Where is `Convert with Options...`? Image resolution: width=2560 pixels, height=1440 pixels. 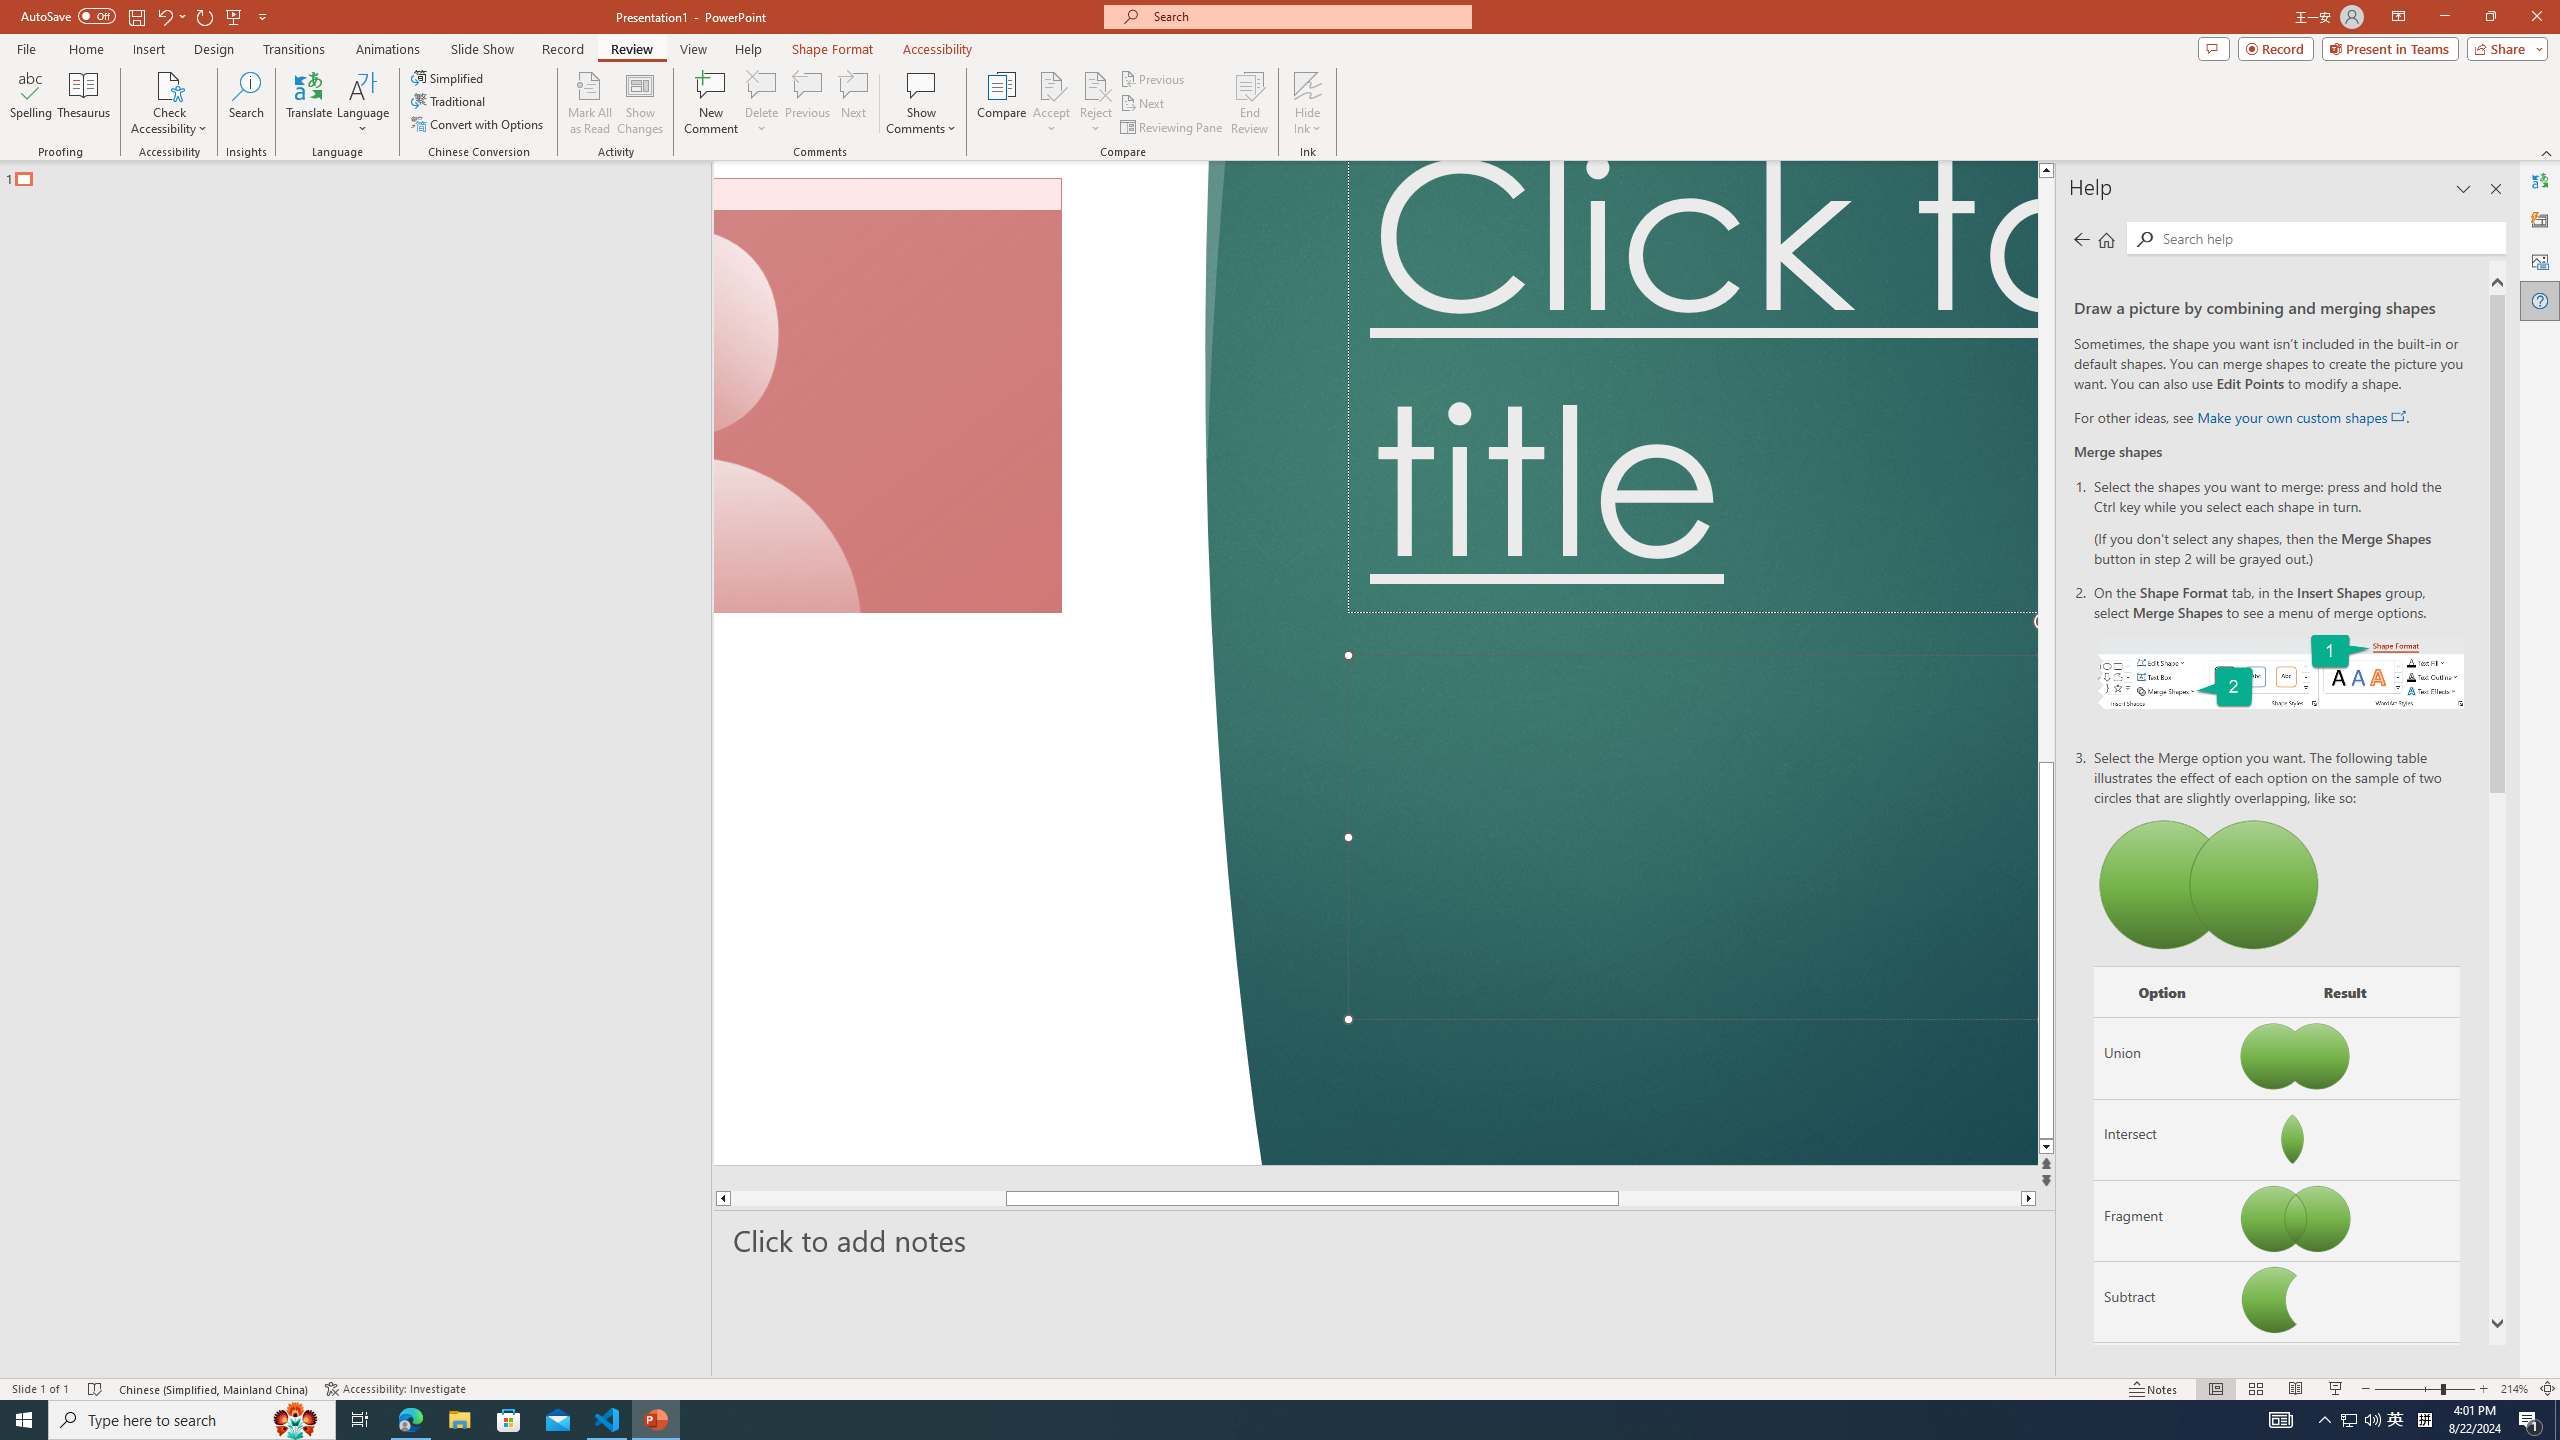
Convert with Options... is located at coordinates (478, 124).